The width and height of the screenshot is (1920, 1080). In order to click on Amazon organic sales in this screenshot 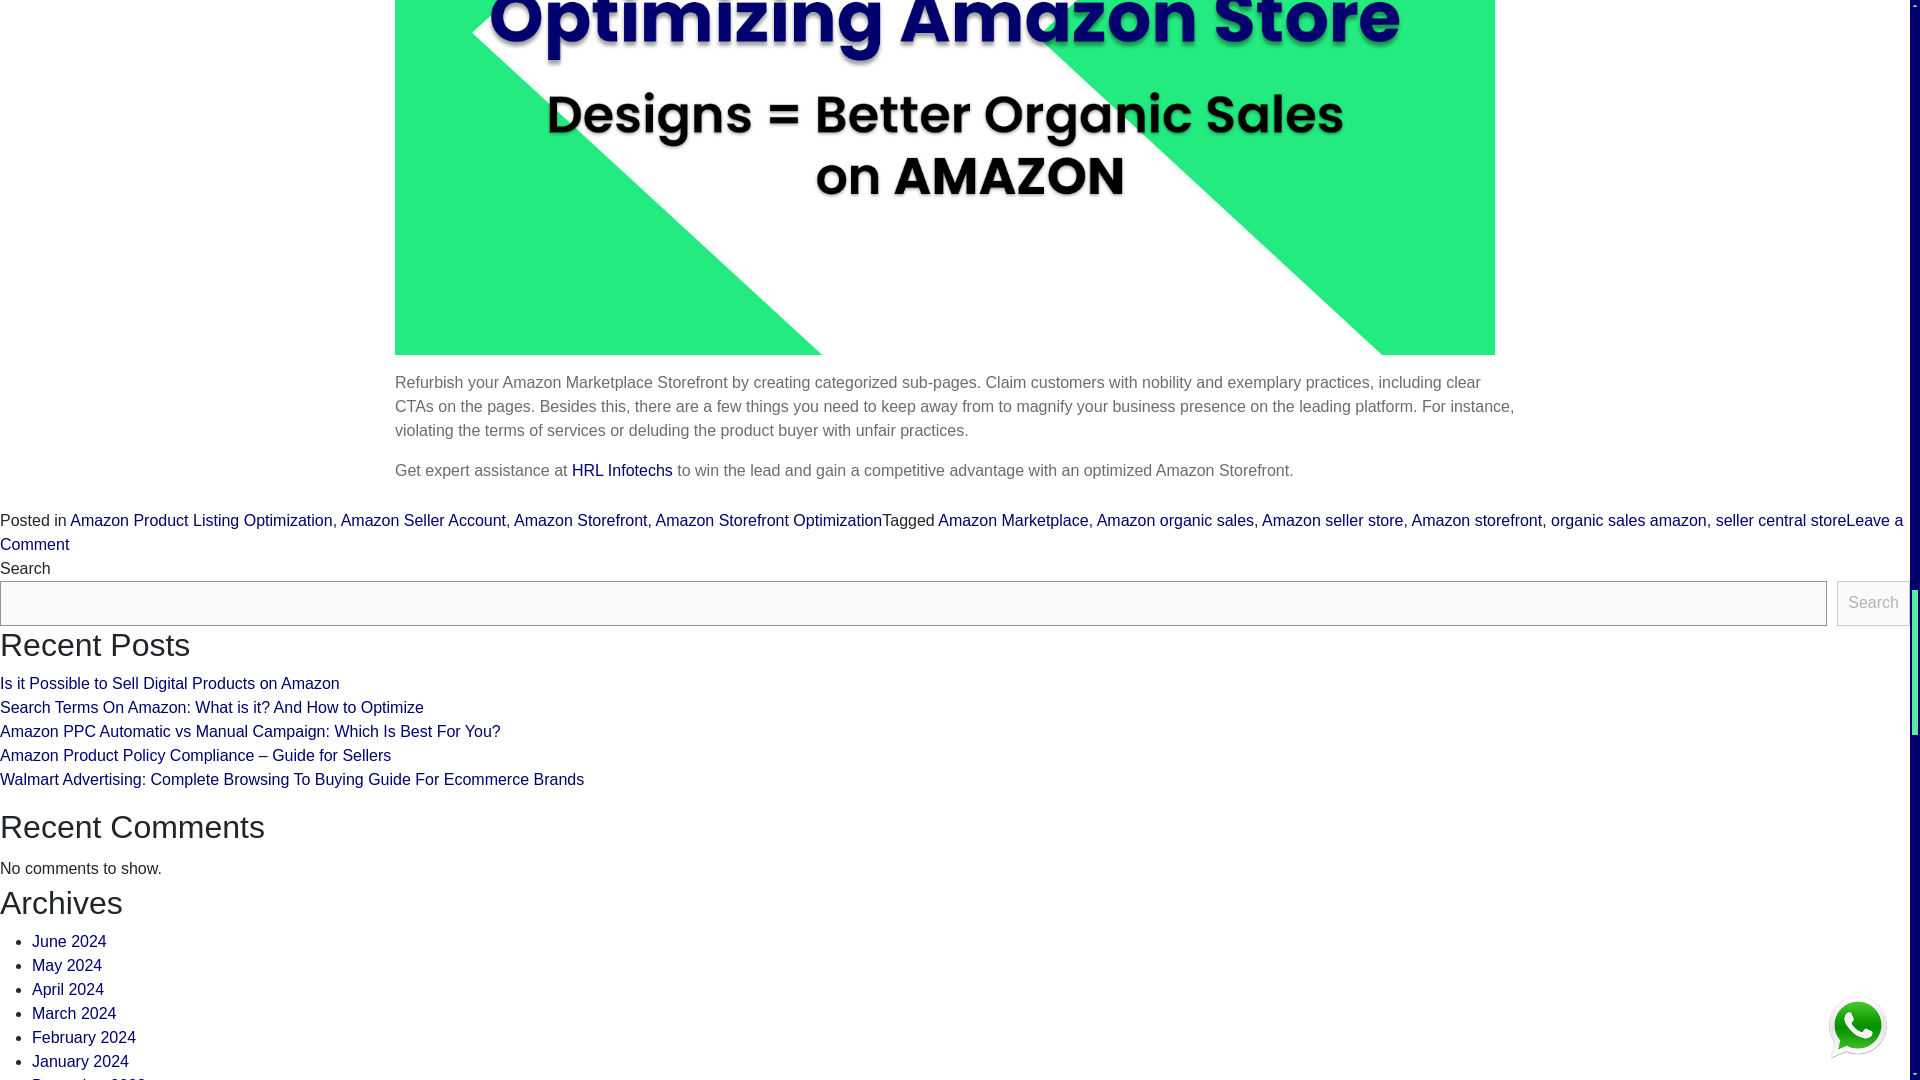, I will do `click(1174, 520)`.